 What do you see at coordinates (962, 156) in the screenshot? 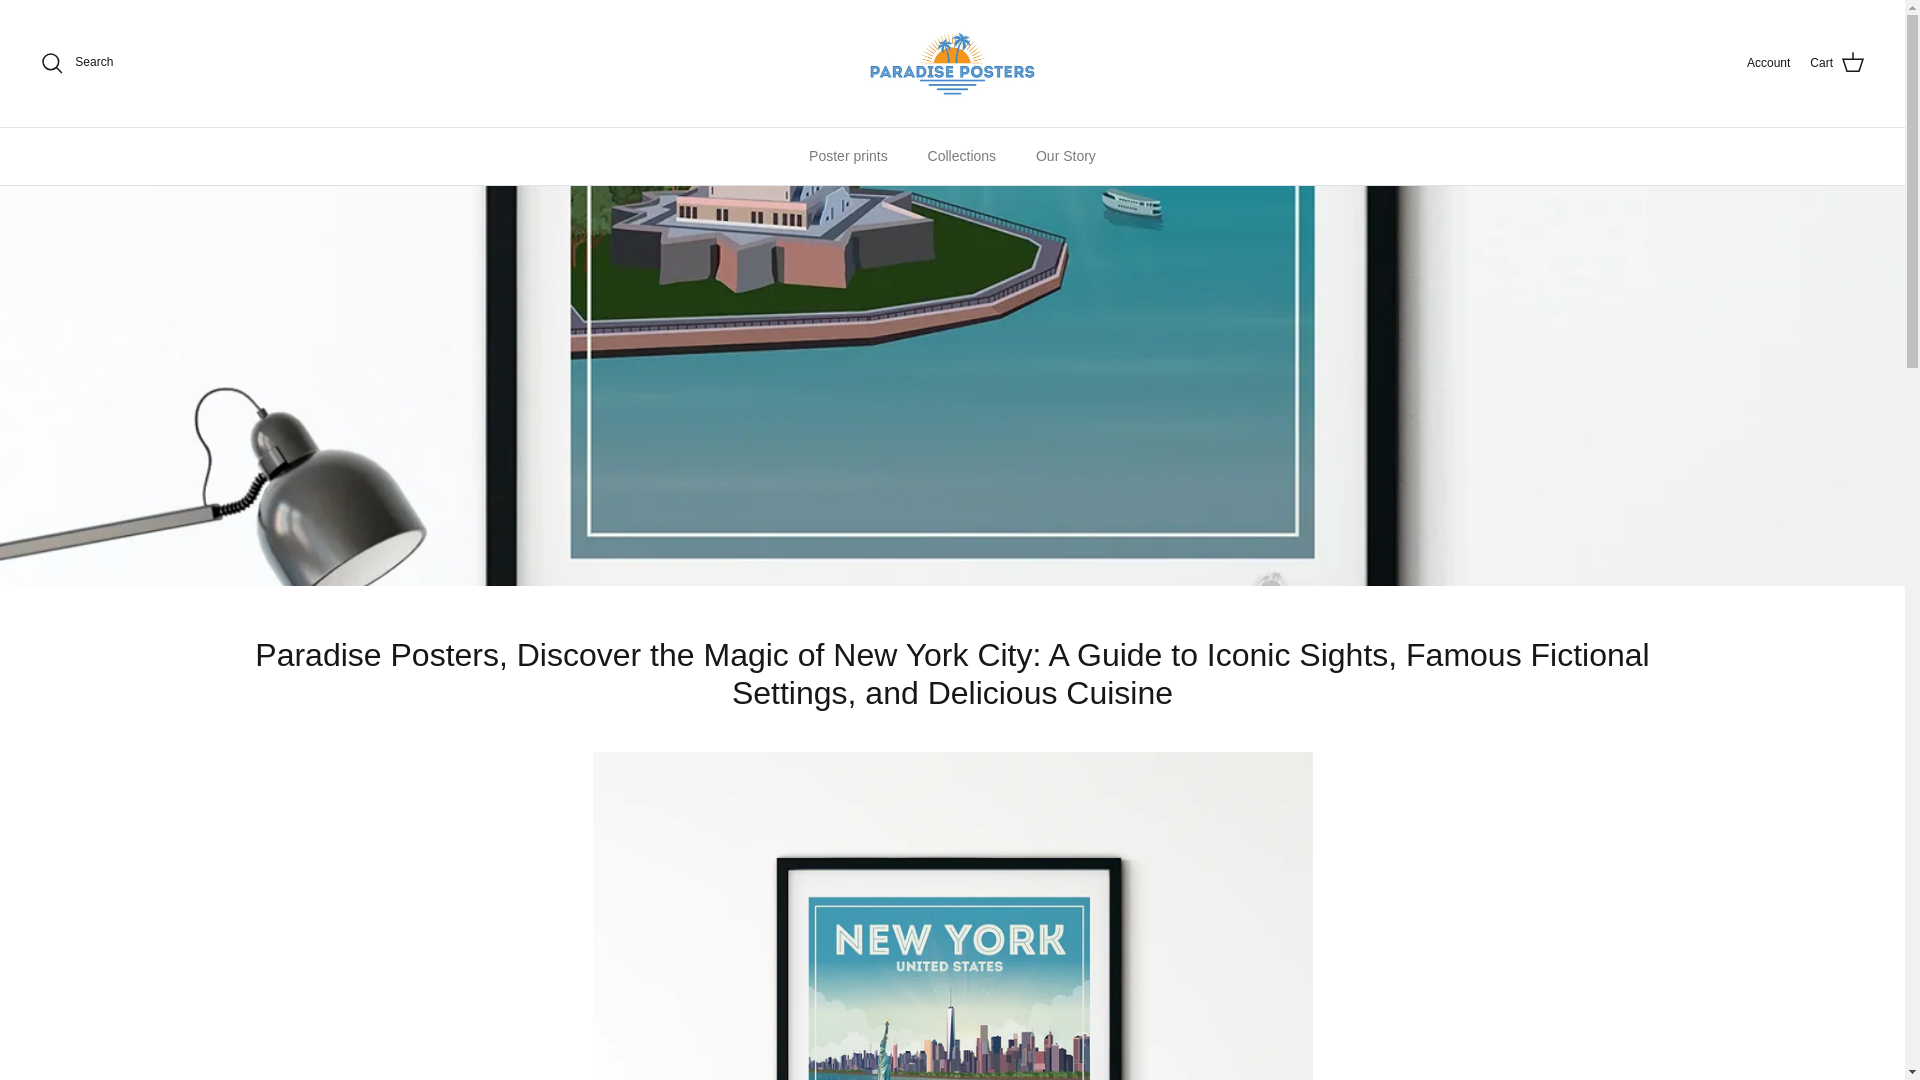
I see `Collections` at bounding box center [962, 156].